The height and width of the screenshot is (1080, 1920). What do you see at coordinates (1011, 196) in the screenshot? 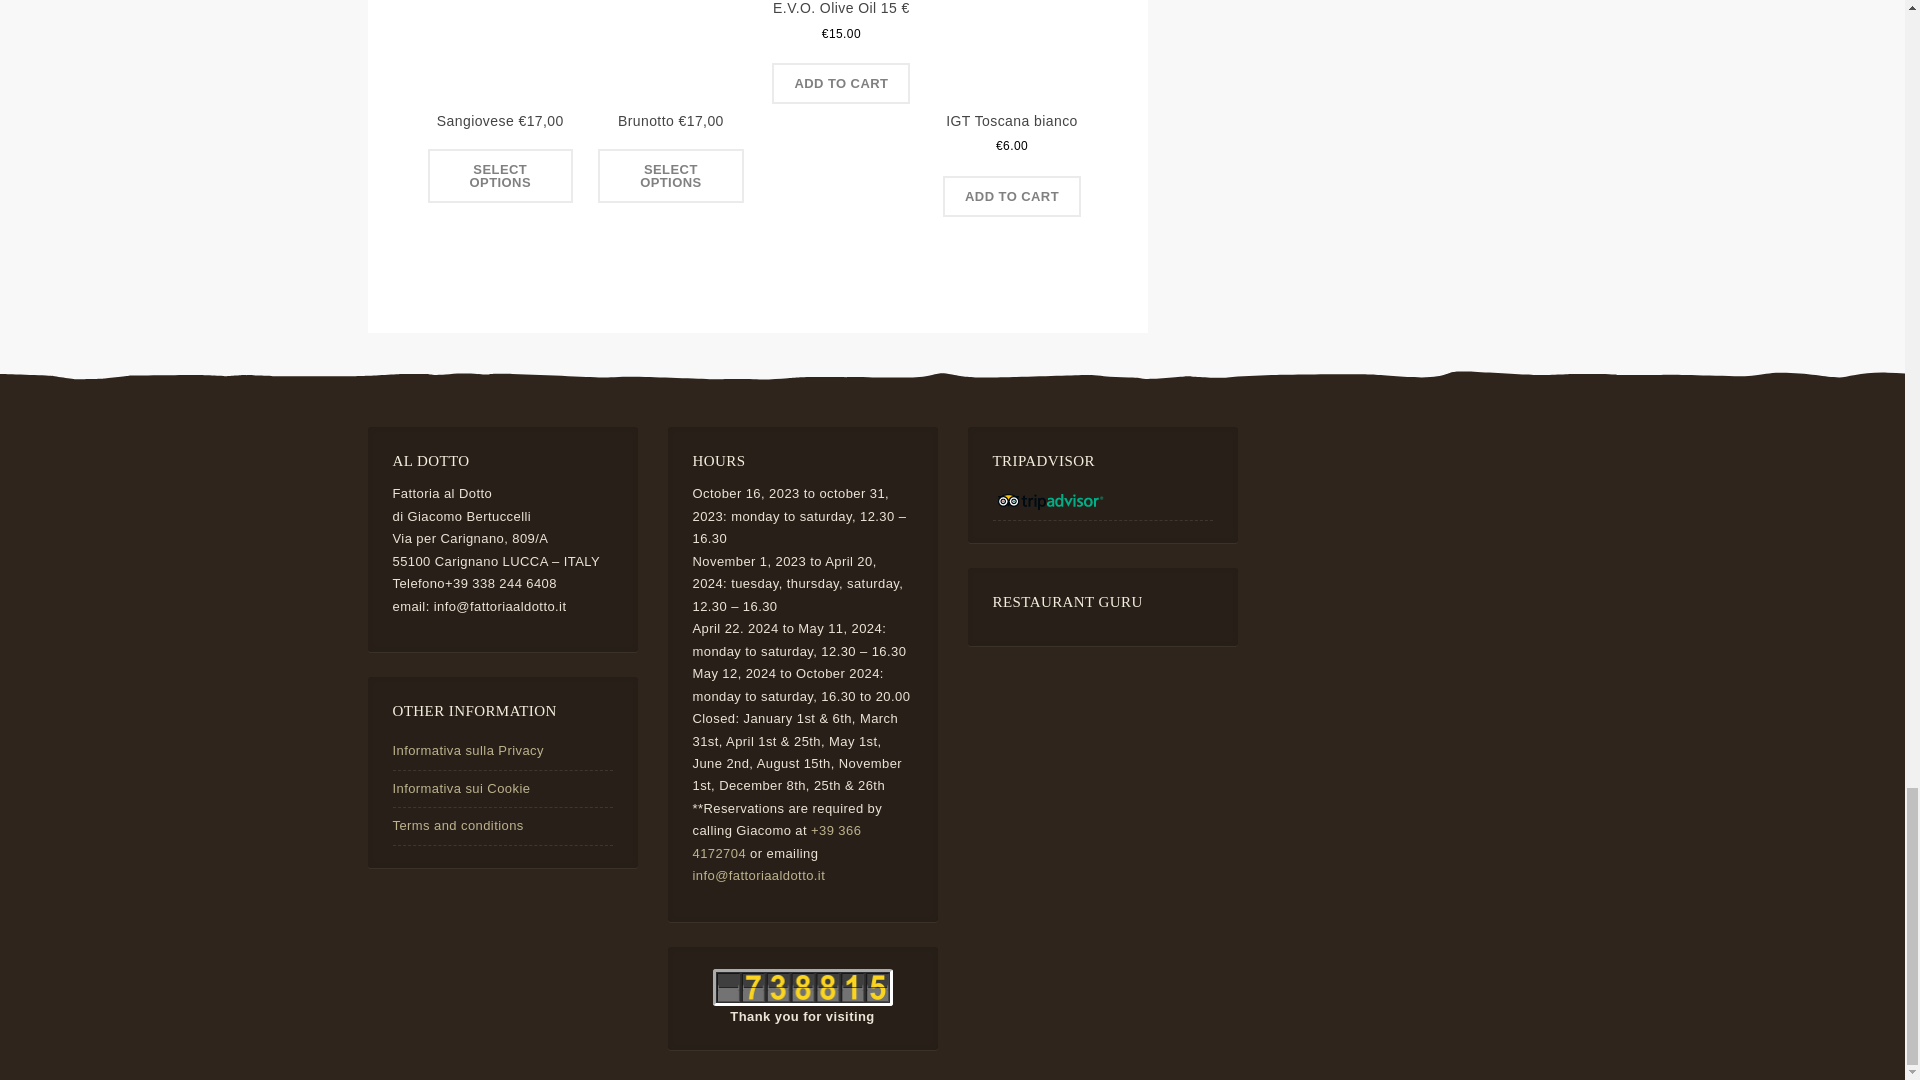
I see `ADD TO CART` at bounding box center [1011, 196].